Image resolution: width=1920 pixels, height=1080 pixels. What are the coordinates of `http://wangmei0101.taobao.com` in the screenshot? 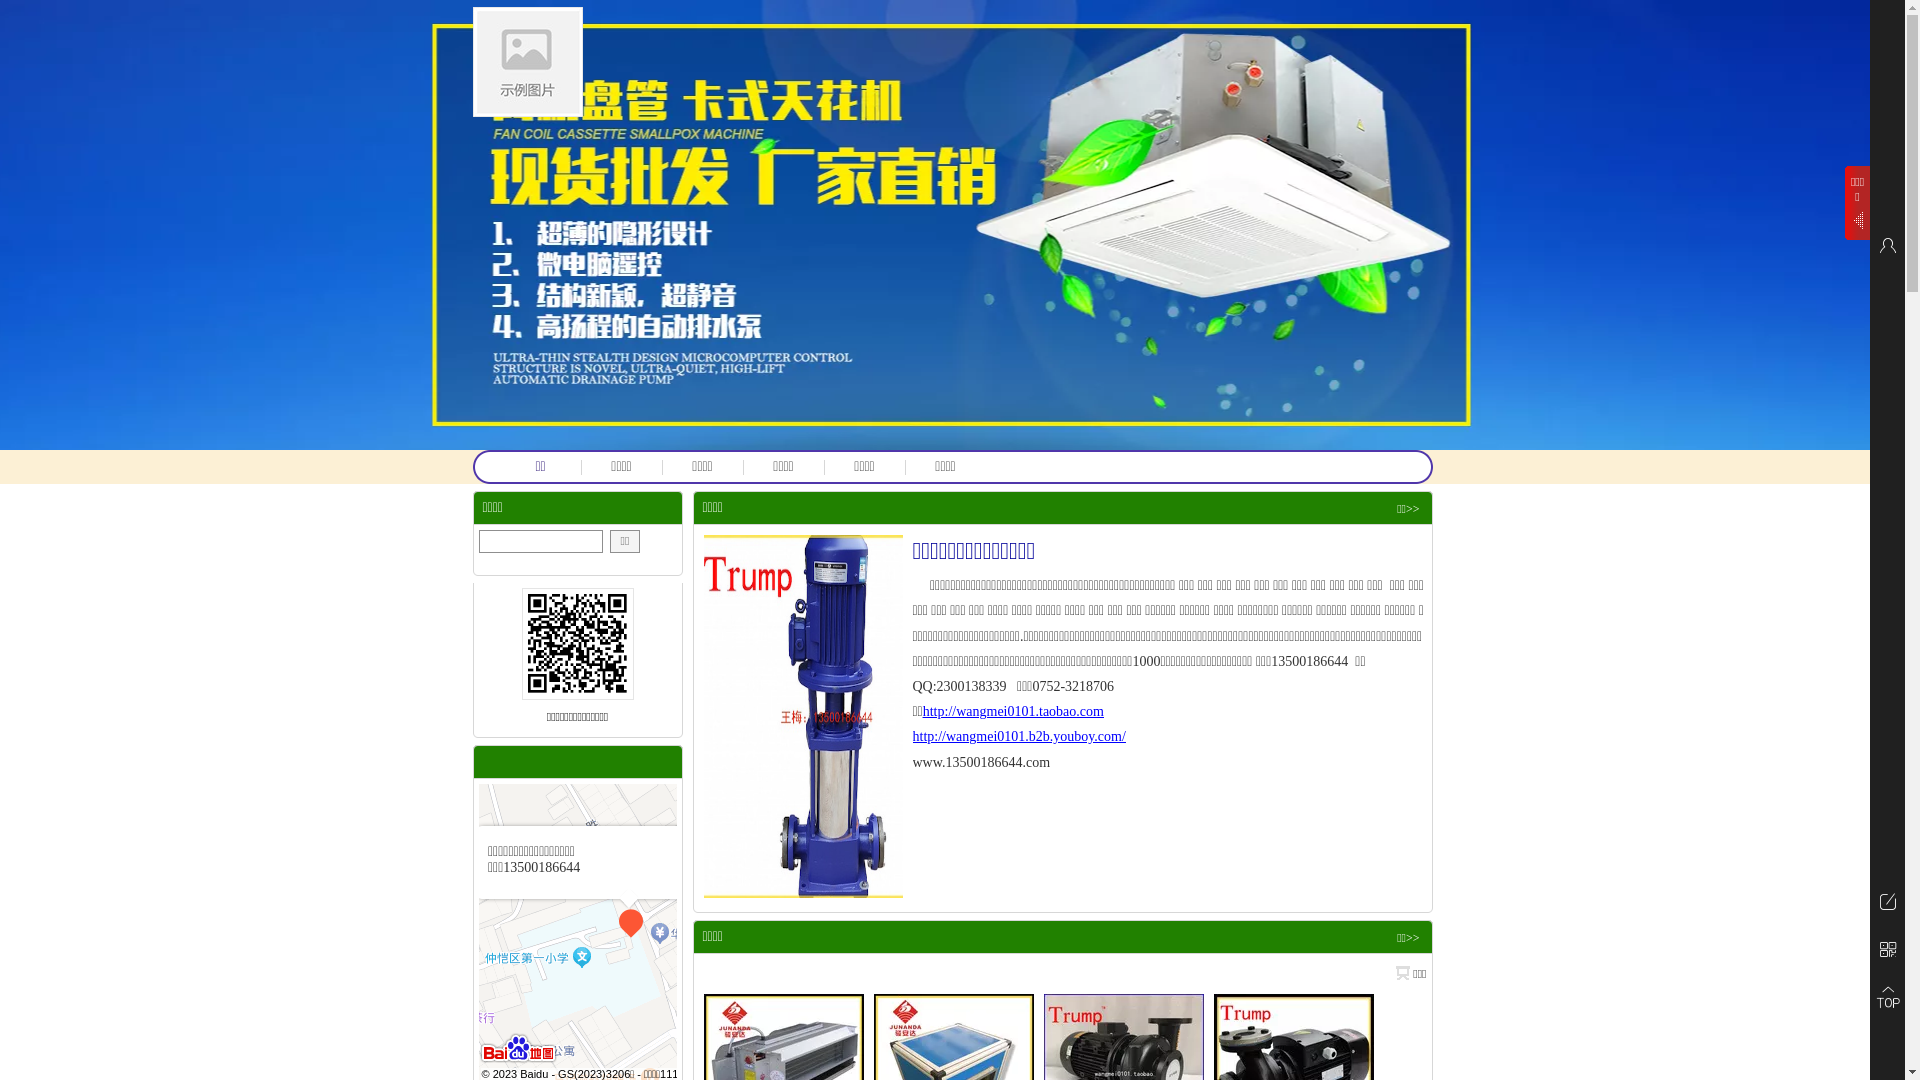 It's located at (1014, 712).